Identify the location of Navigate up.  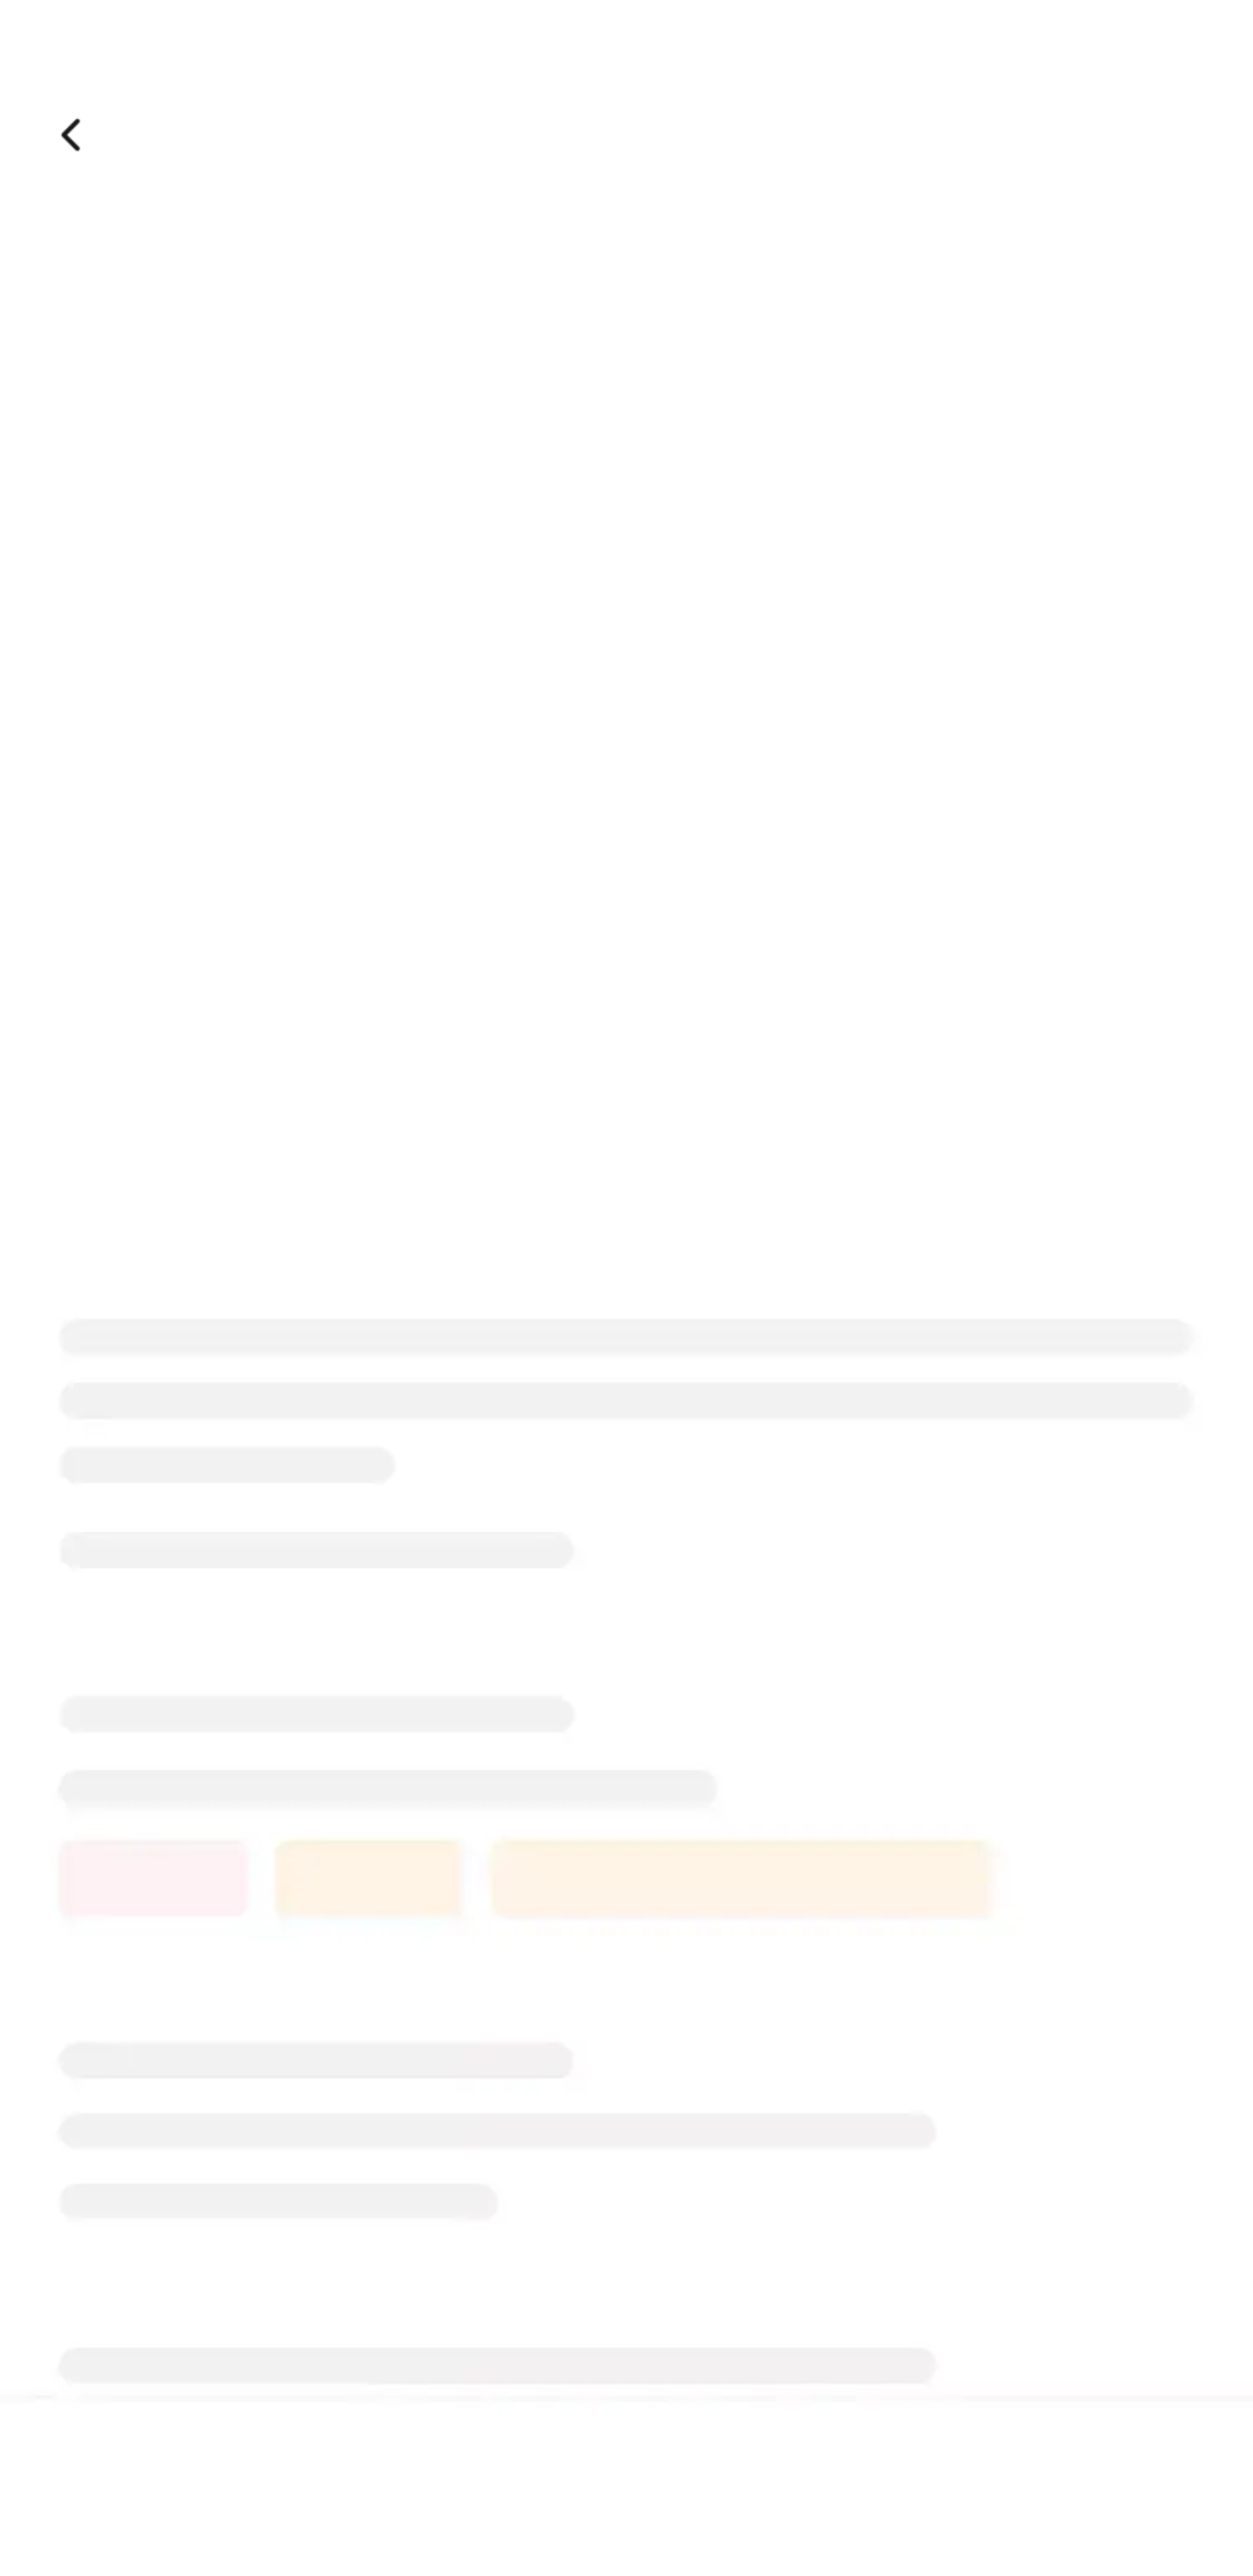
(73, 135).